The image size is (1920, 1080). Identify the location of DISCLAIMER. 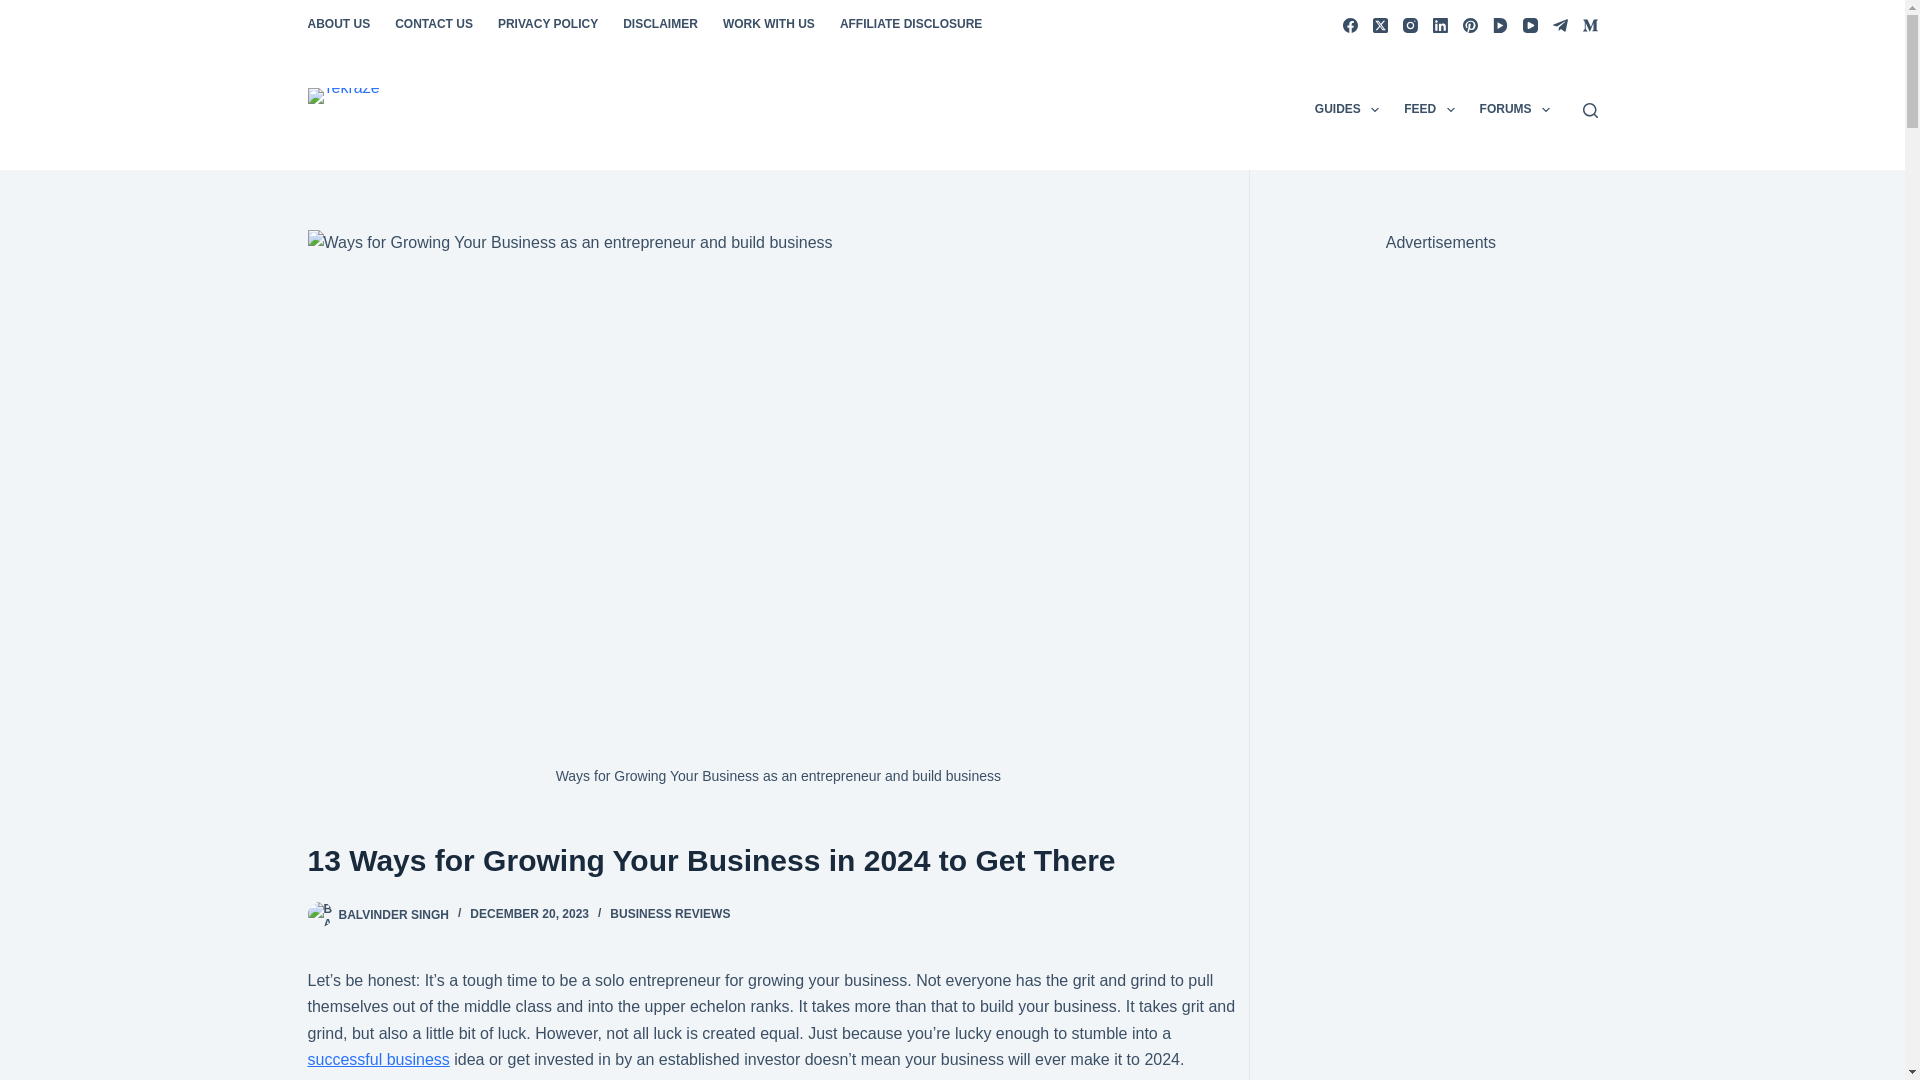
(660, 24).